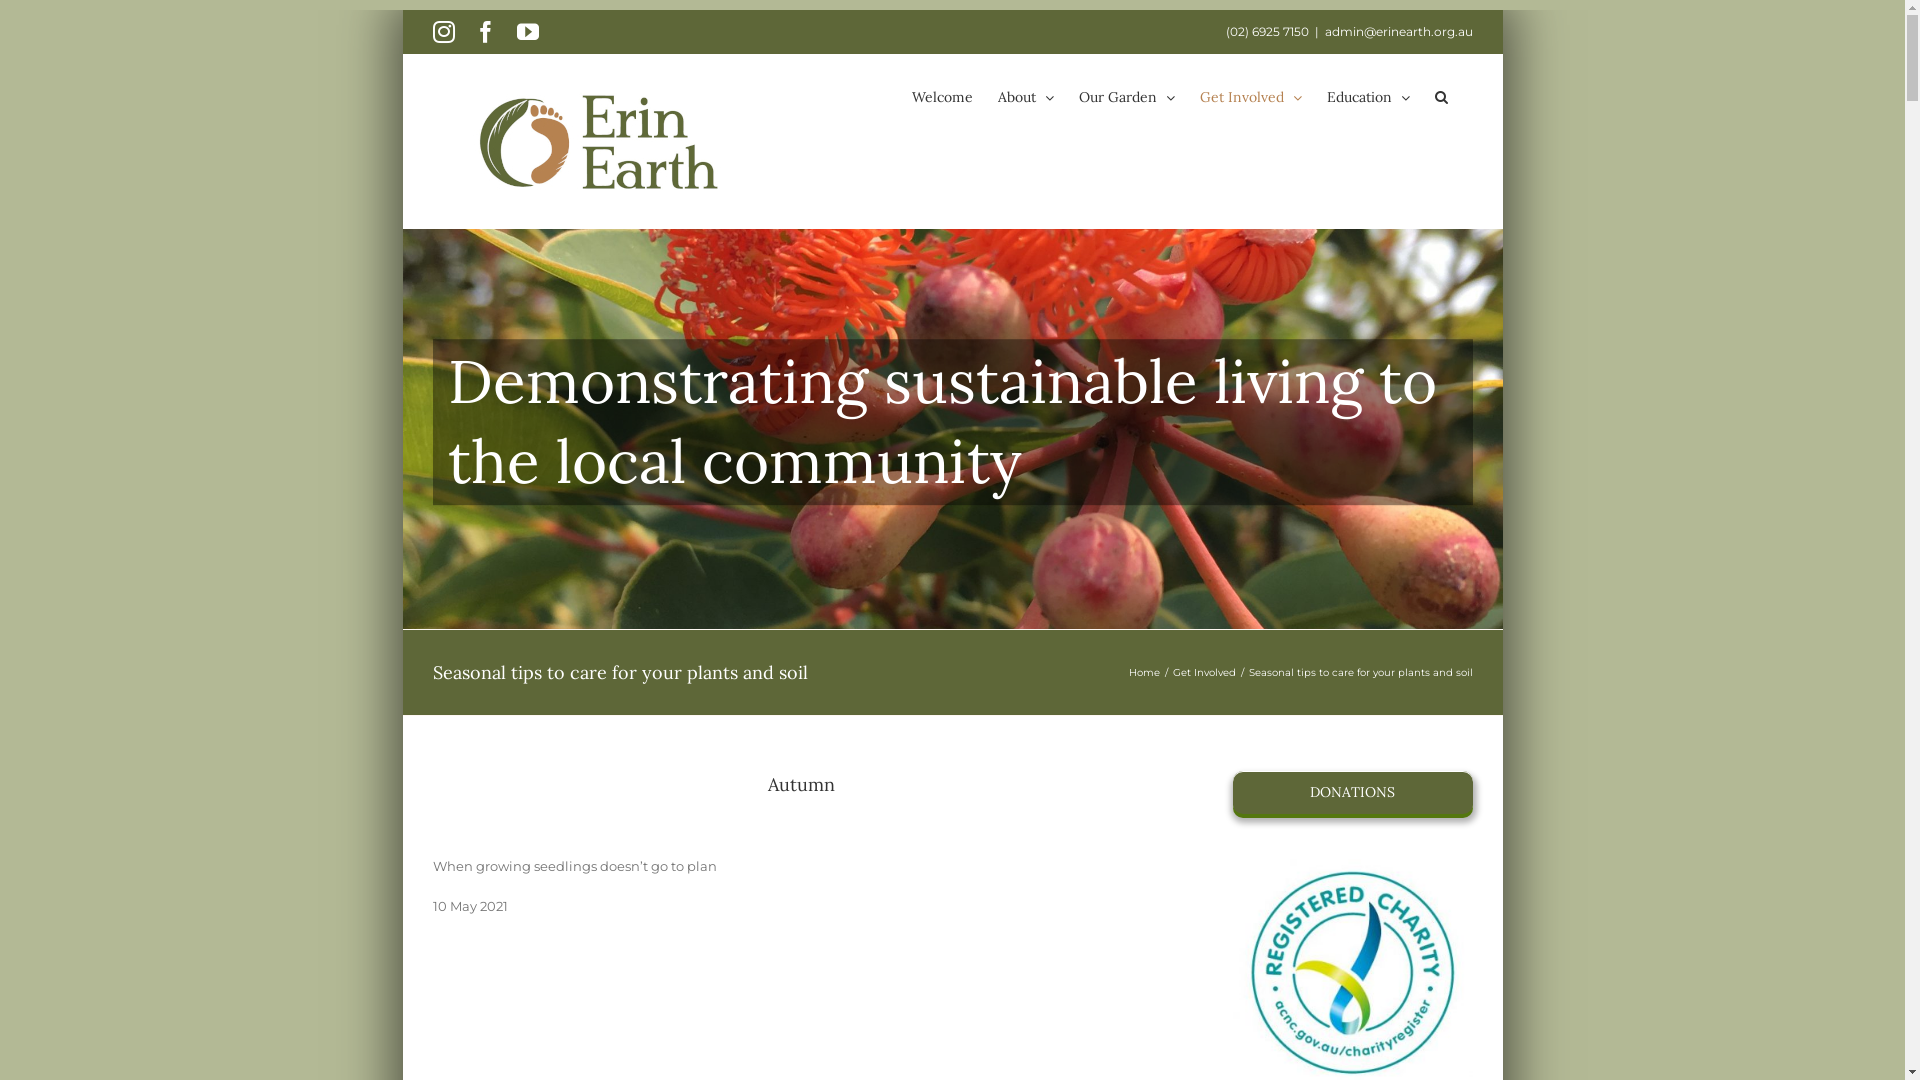 The width and height of the screenshot is (1920, 1080). What do you see at coordinates (443, 32) in the screenshot?
I see `Instagram` at bounding box center [443, 32].